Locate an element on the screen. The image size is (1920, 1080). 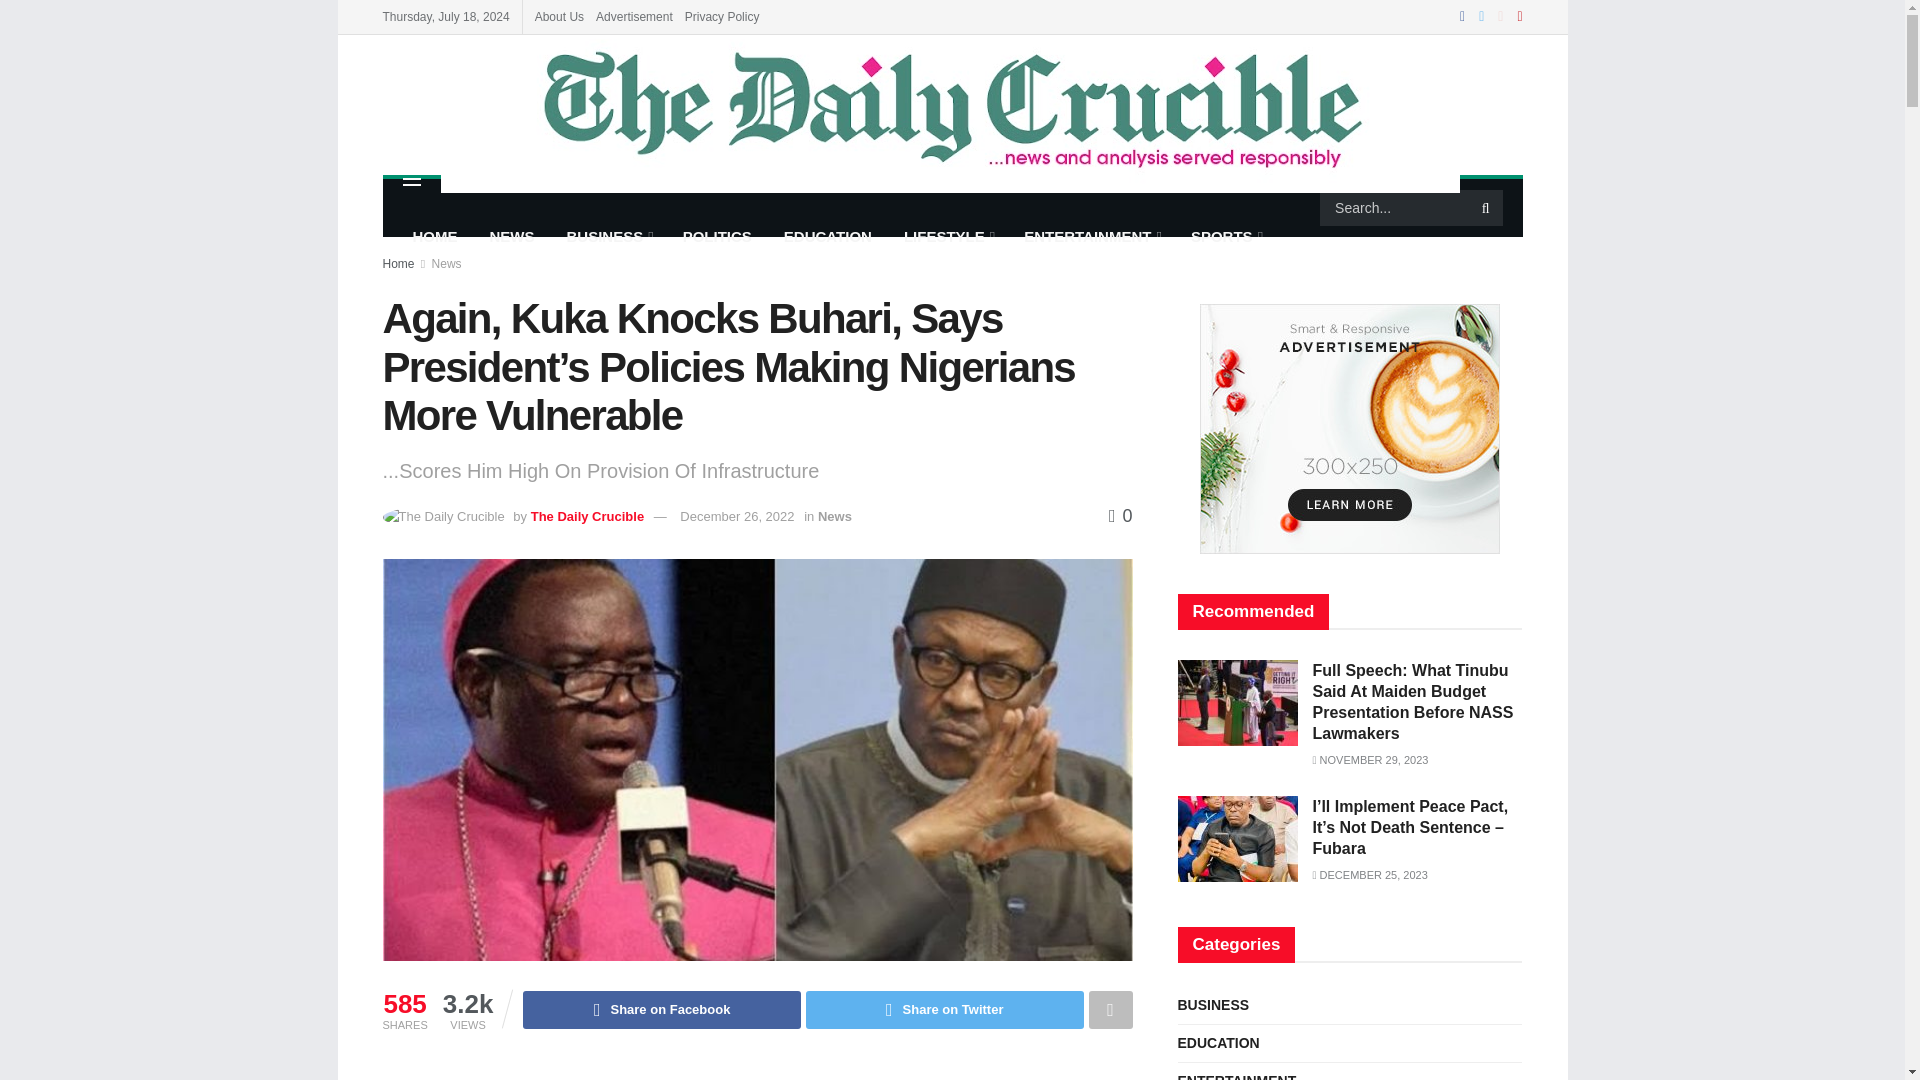
EDUCATION is located at coordinates (828, 236).